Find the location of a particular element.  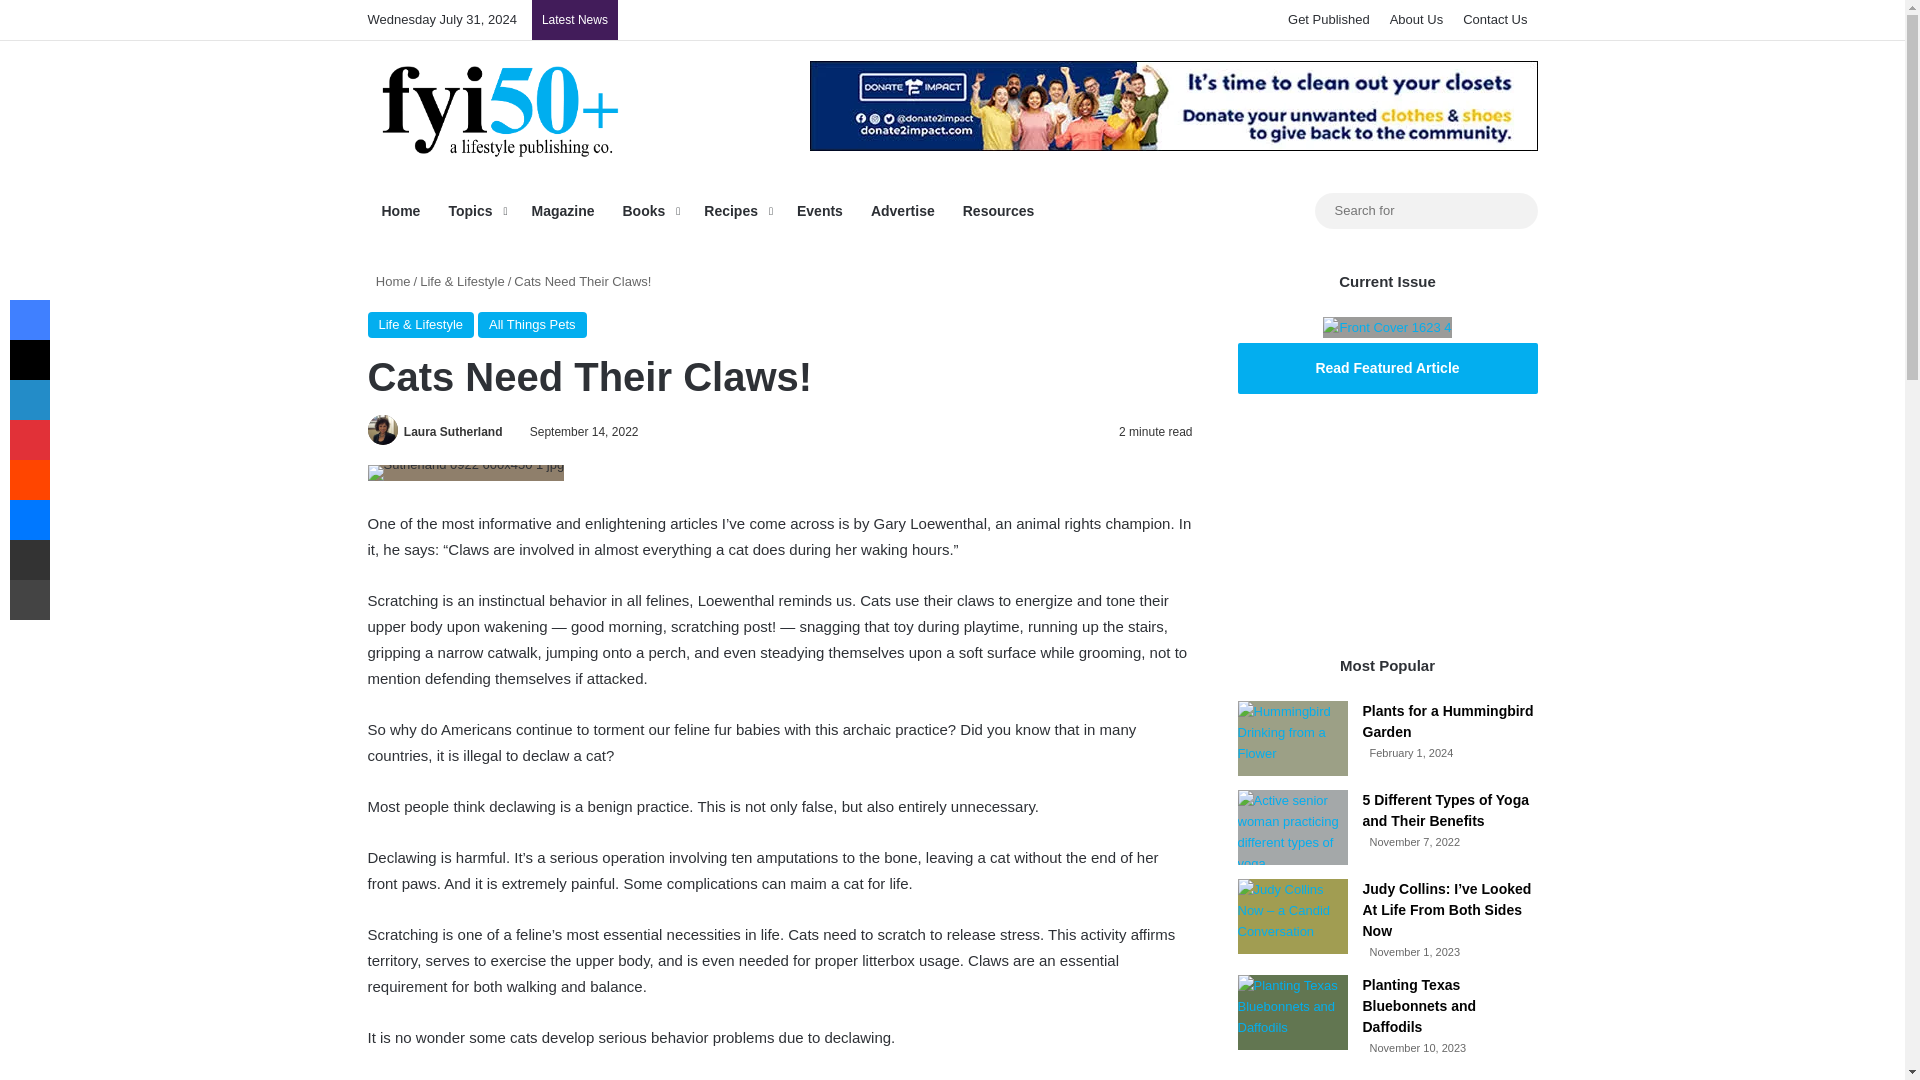

Events is located at coordinates (820, 210).